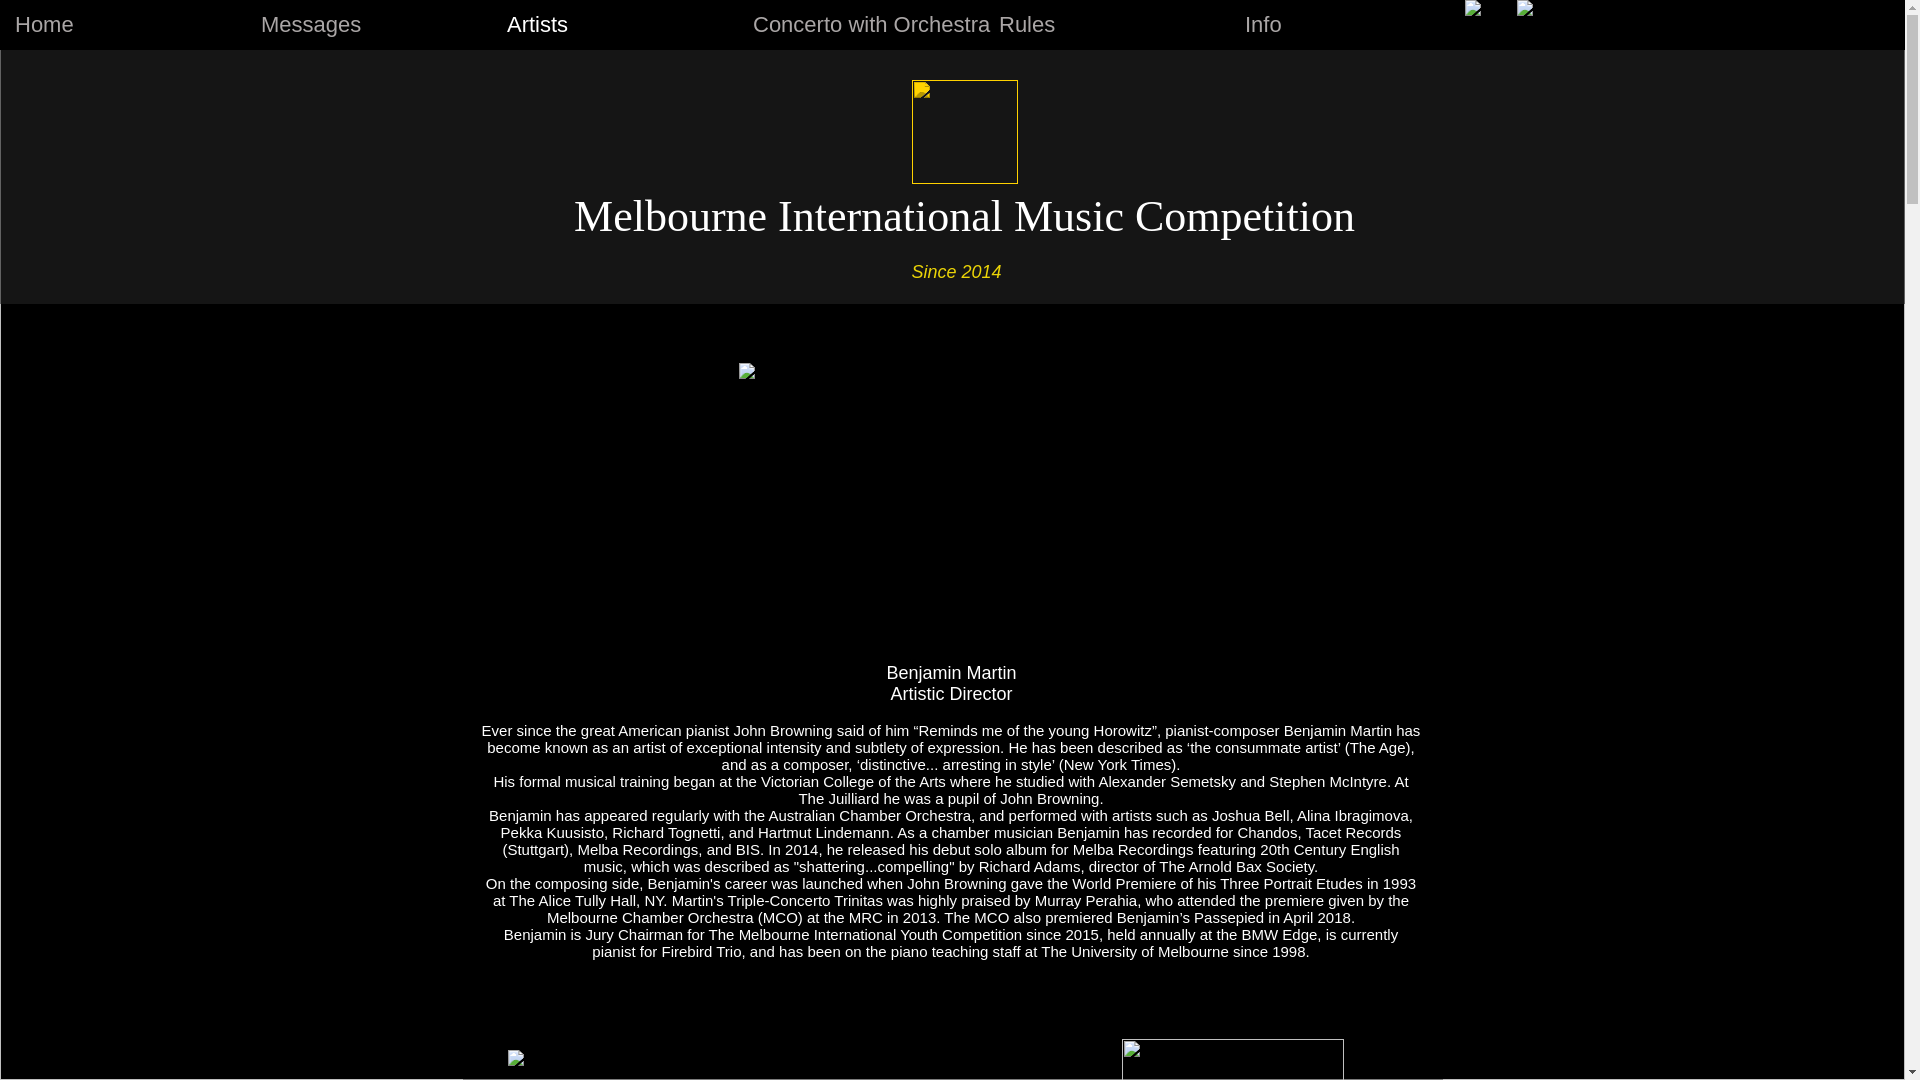  I want to click on Melbourne International Music Competition, so click(964, 216).